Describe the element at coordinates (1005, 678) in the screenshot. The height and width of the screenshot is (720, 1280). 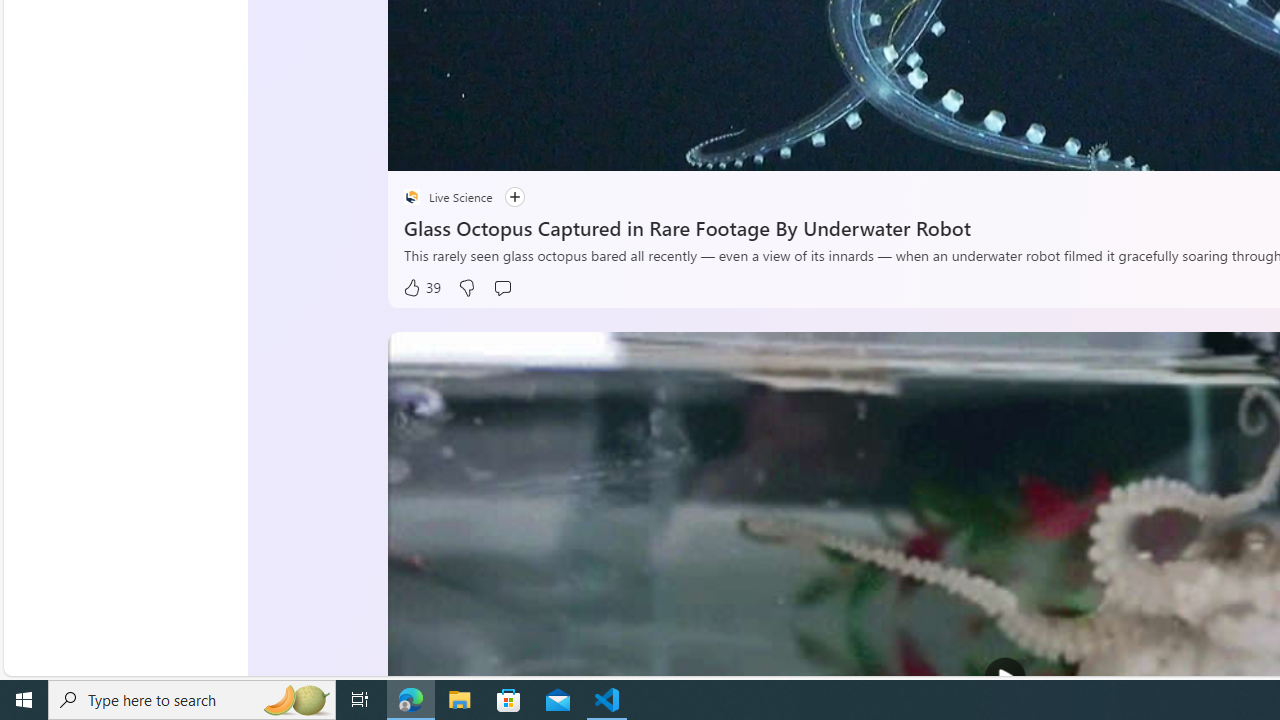
I see `Play Video` at that location.